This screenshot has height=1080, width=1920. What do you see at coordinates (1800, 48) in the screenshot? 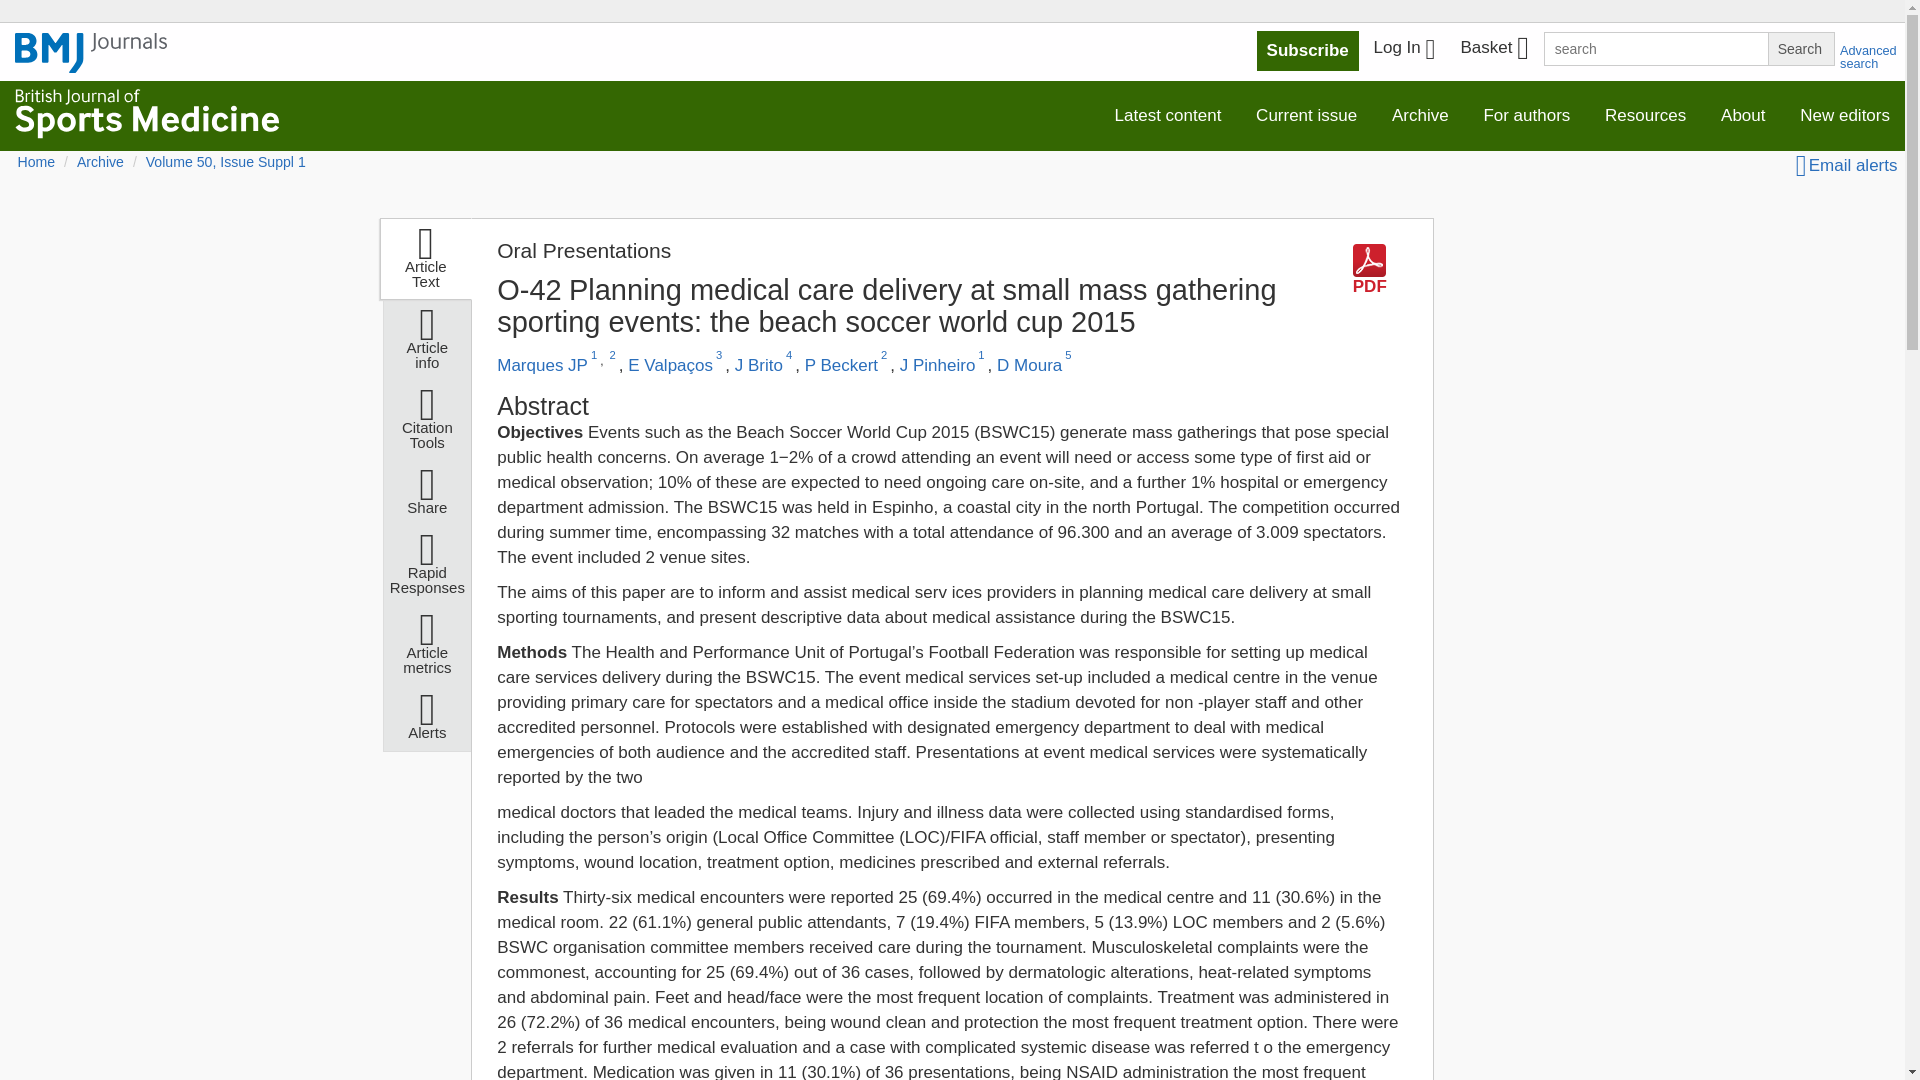
I see `Search` at bounding box center [1800, 48].